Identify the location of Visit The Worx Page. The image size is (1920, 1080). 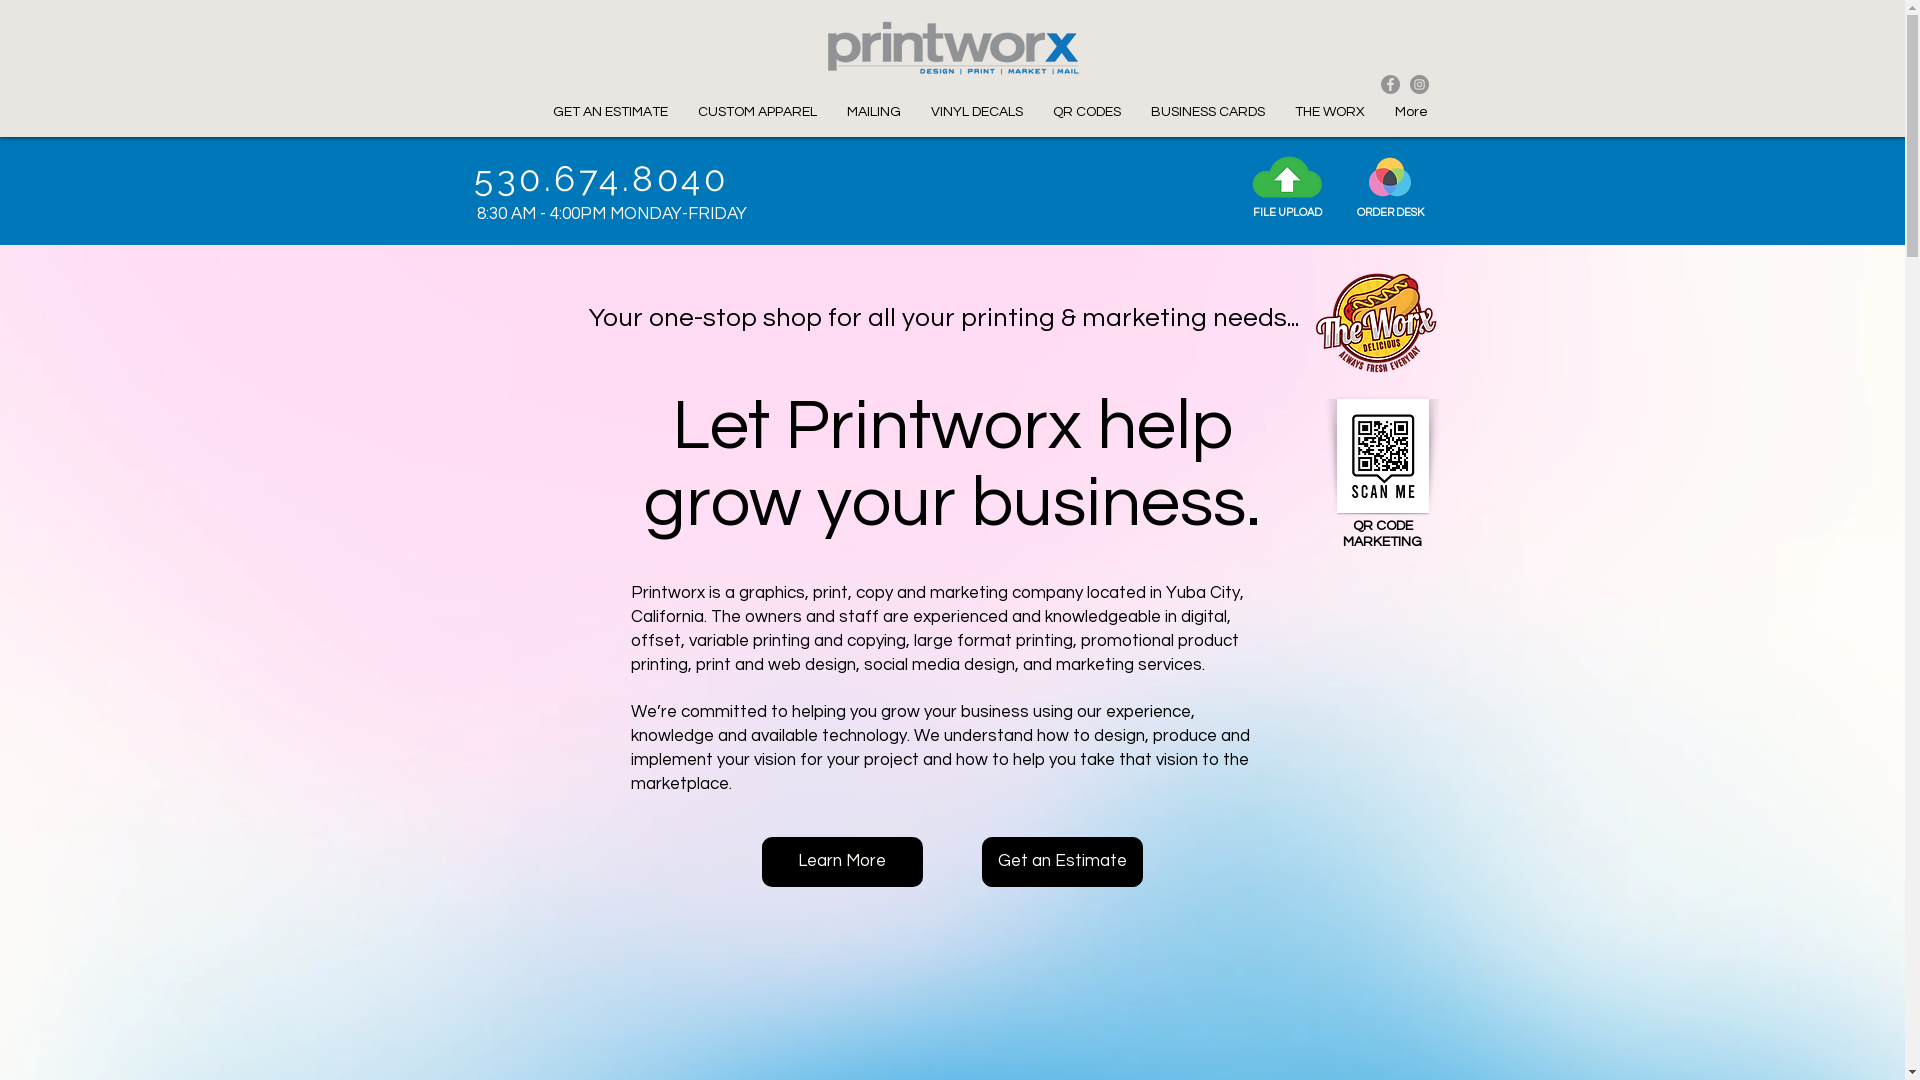
(1378, 324).